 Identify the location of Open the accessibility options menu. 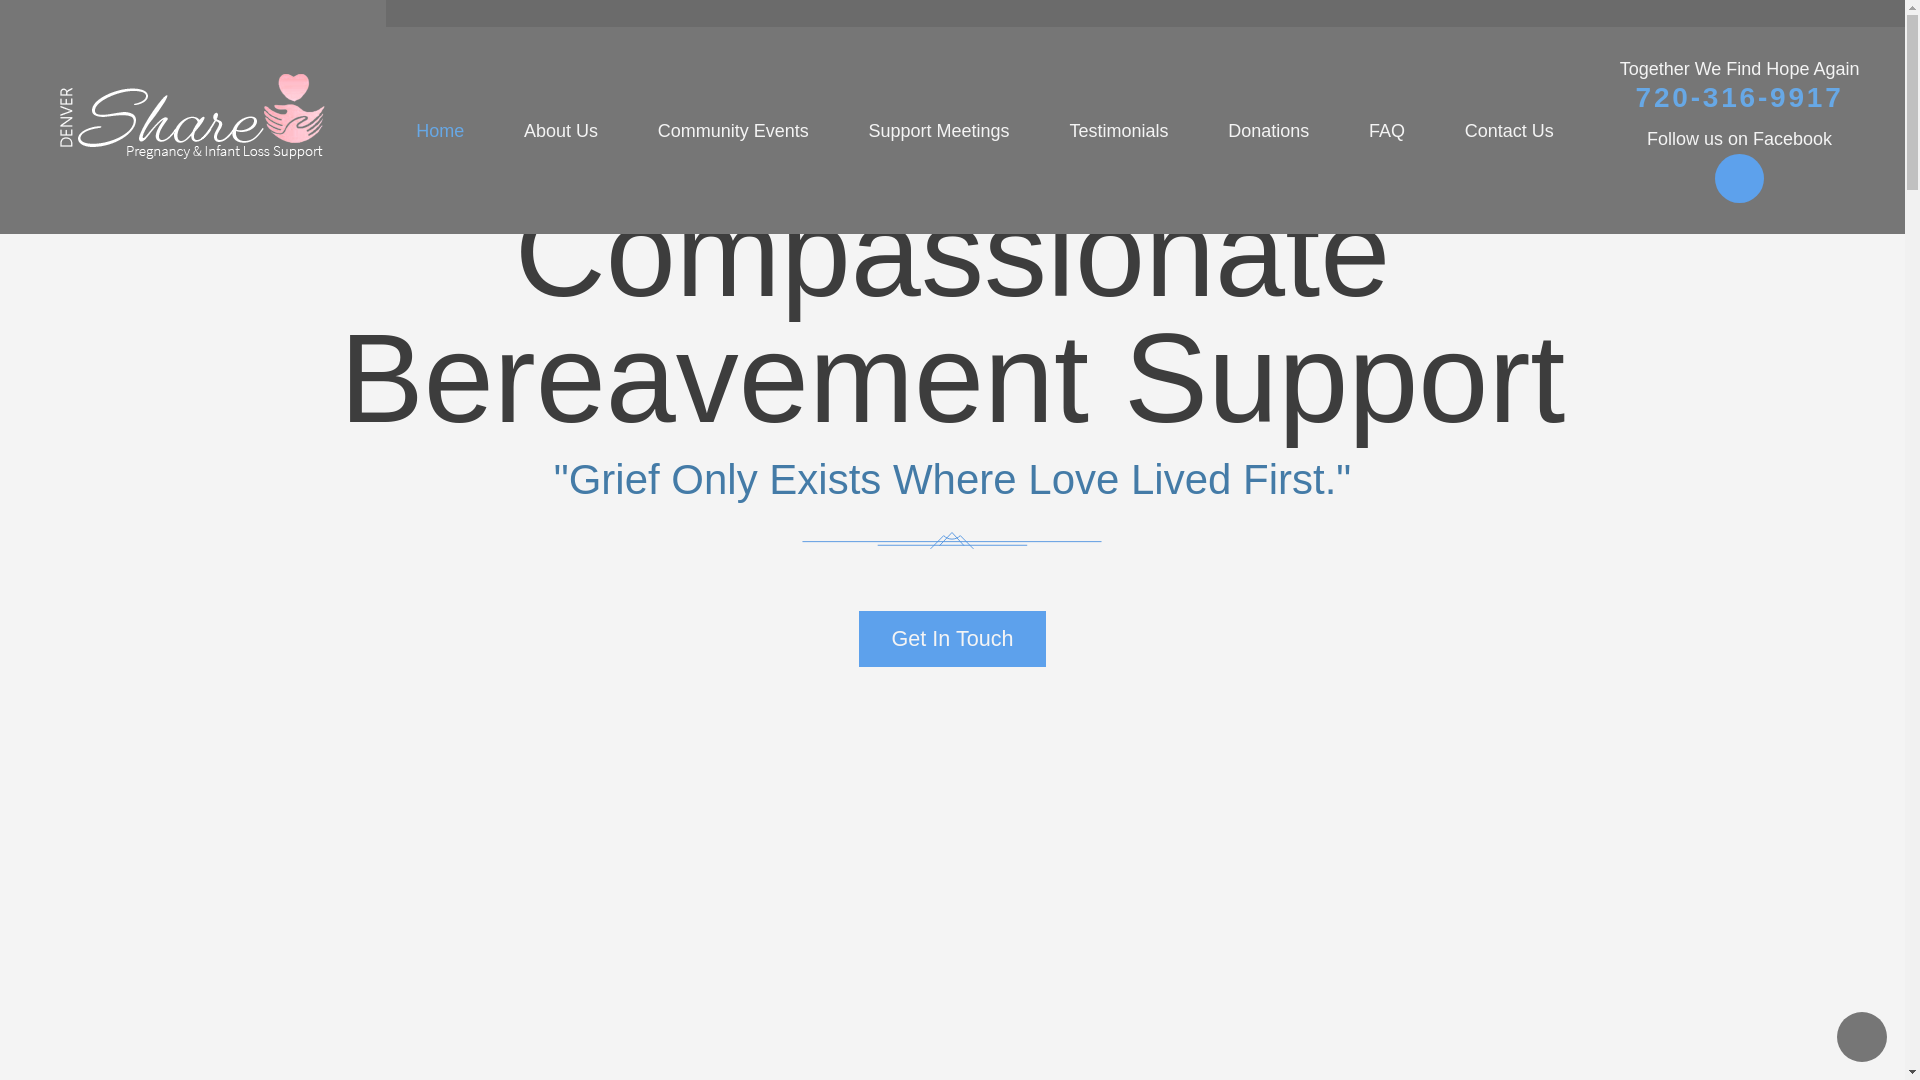
(1862, 1036).